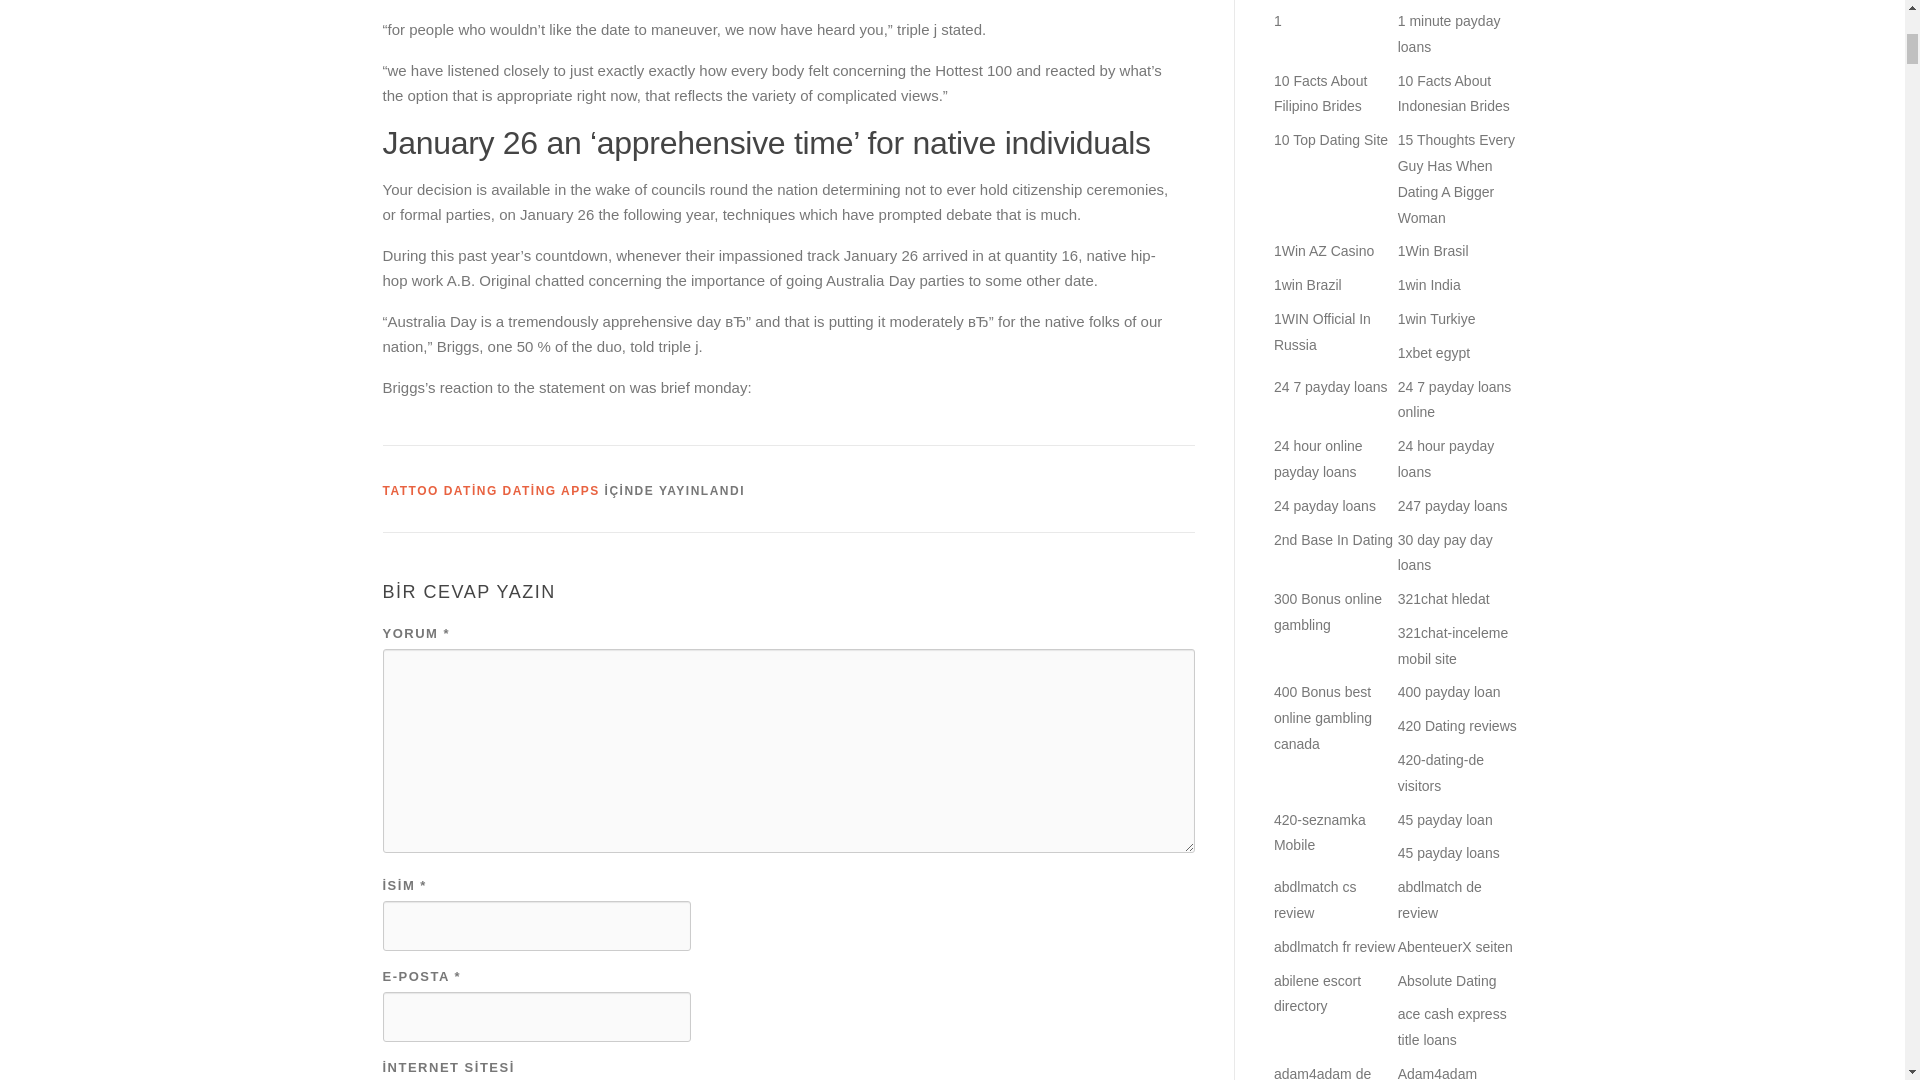  What do you see at coordinates (490, 490) in the screenshot?
I see `TATTOO DATING DATING APPS` at bounding box center [490, 490].